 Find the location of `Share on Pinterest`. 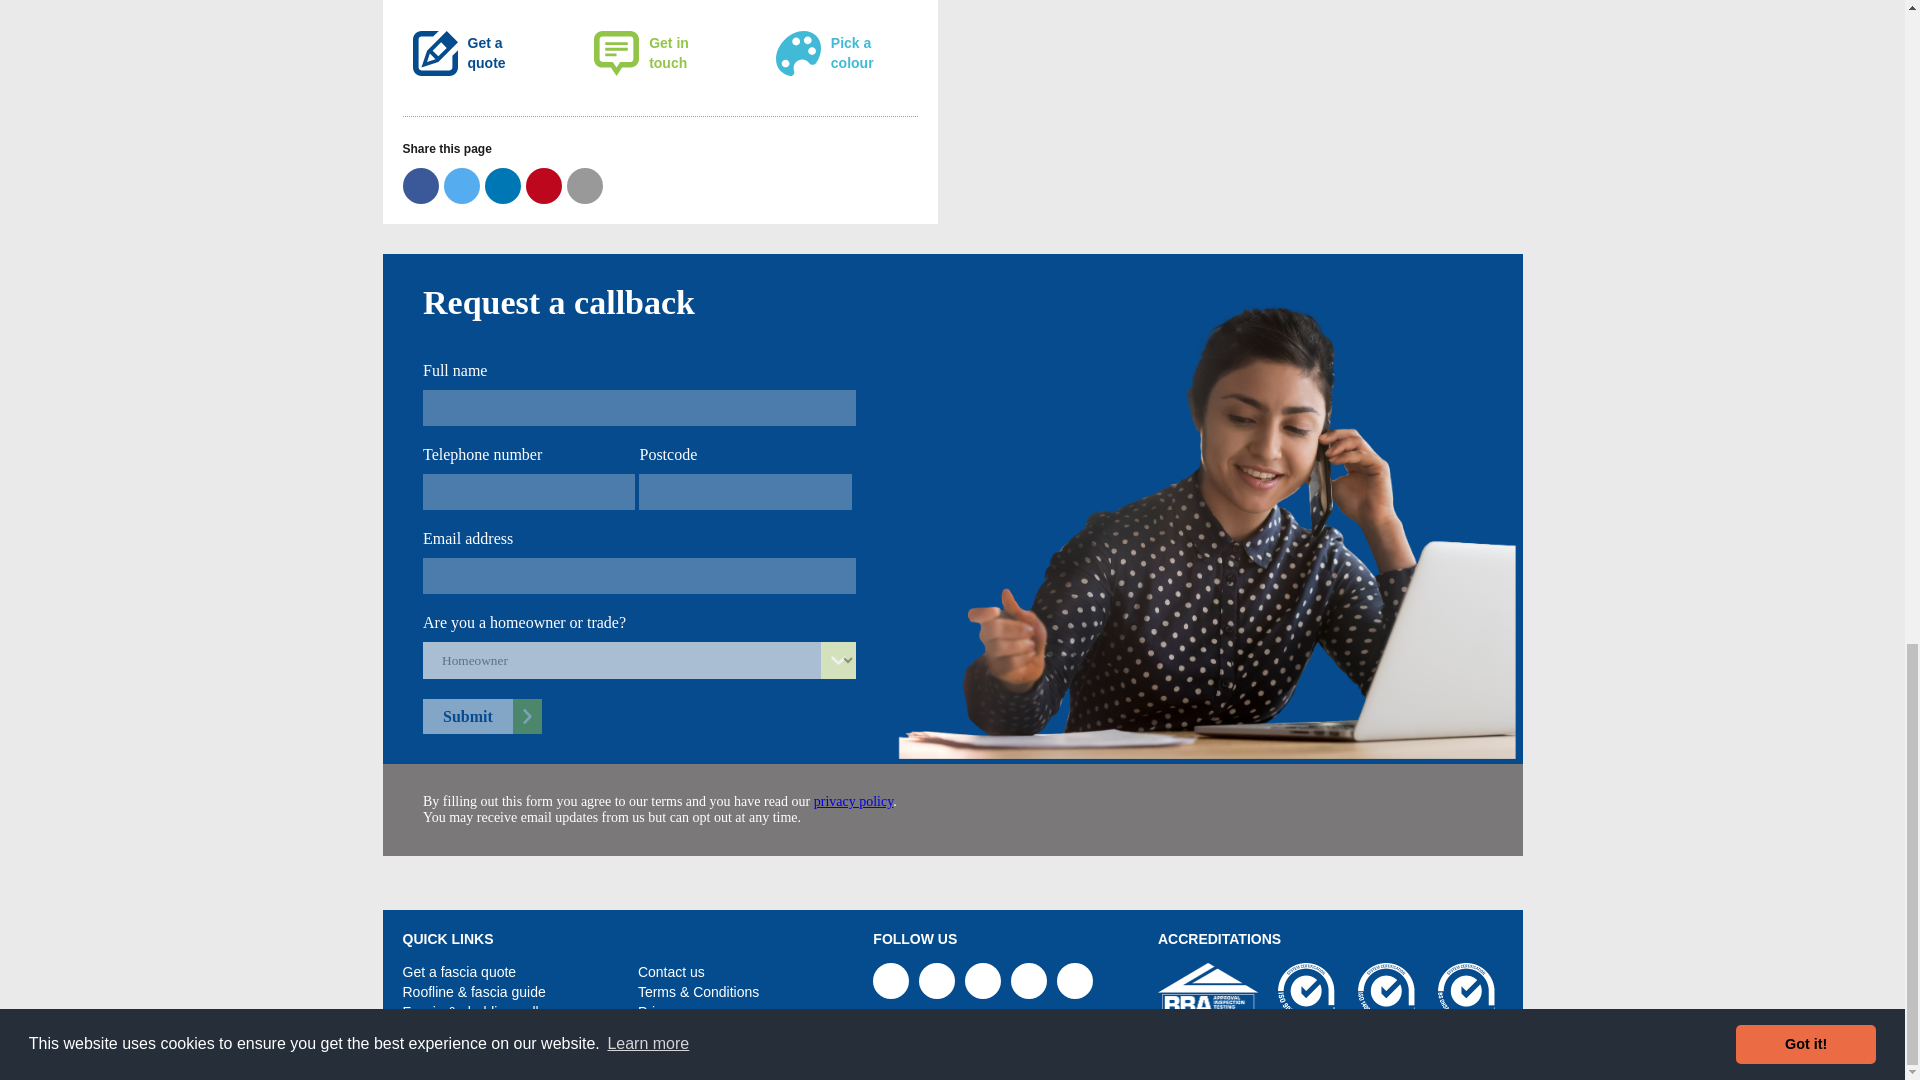

Share on Pinterest is located at coordinates (544, 186).